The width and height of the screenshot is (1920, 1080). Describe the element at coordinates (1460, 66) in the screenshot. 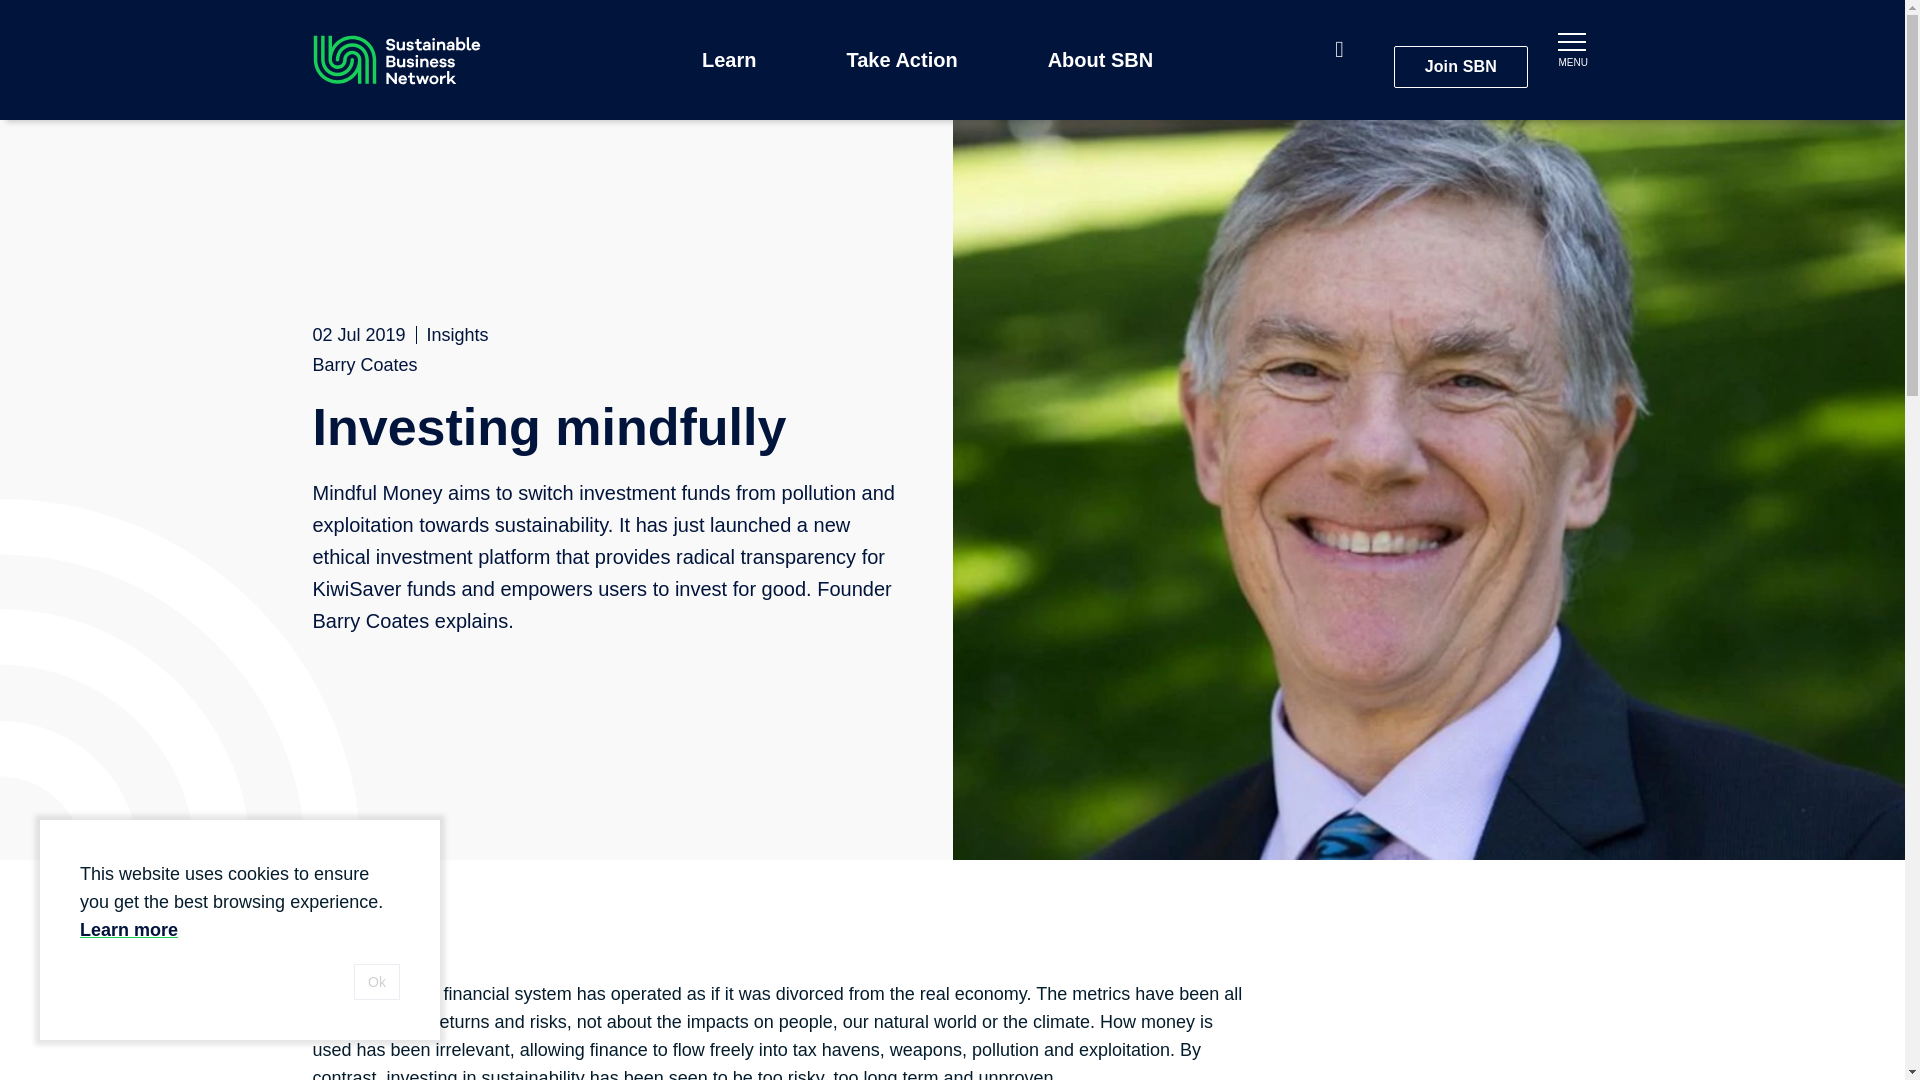

I see `Join SBN` at that location.